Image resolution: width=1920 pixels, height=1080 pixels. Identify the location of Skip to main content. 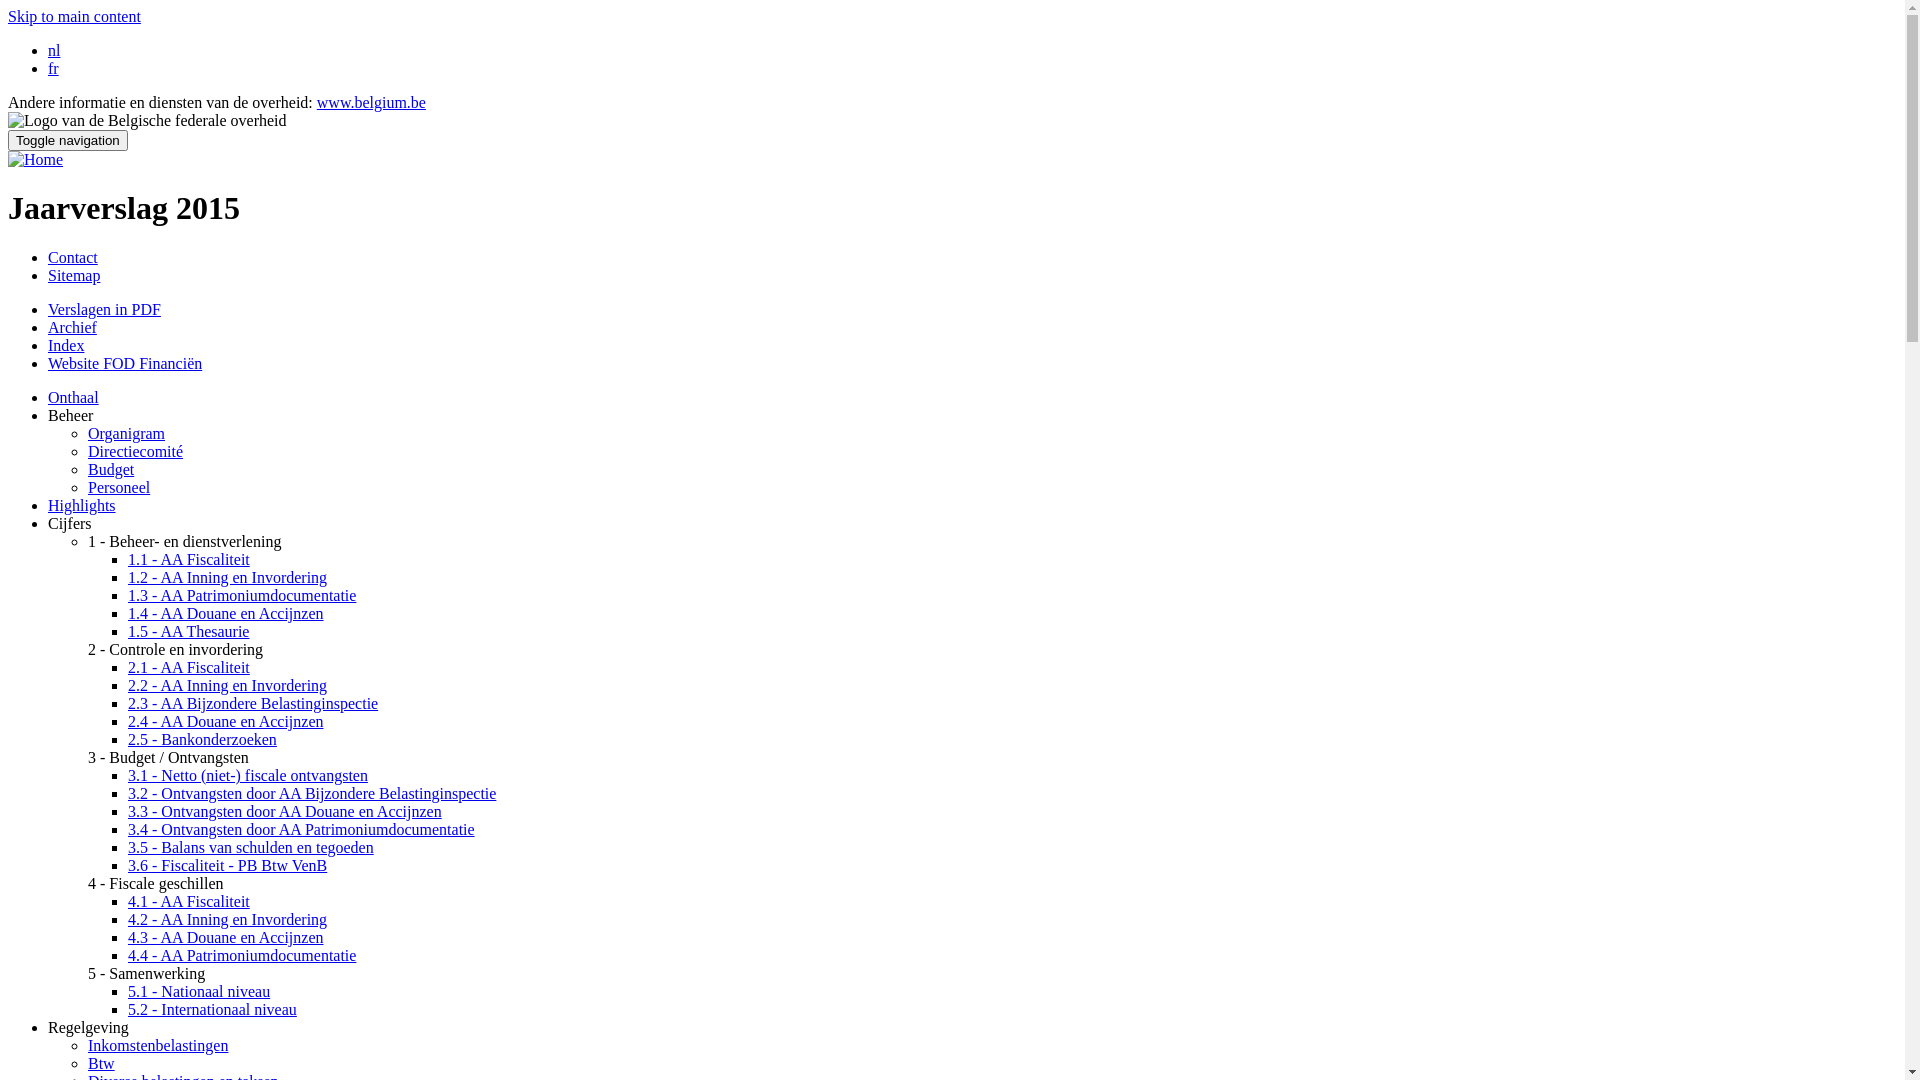
(74, 16).